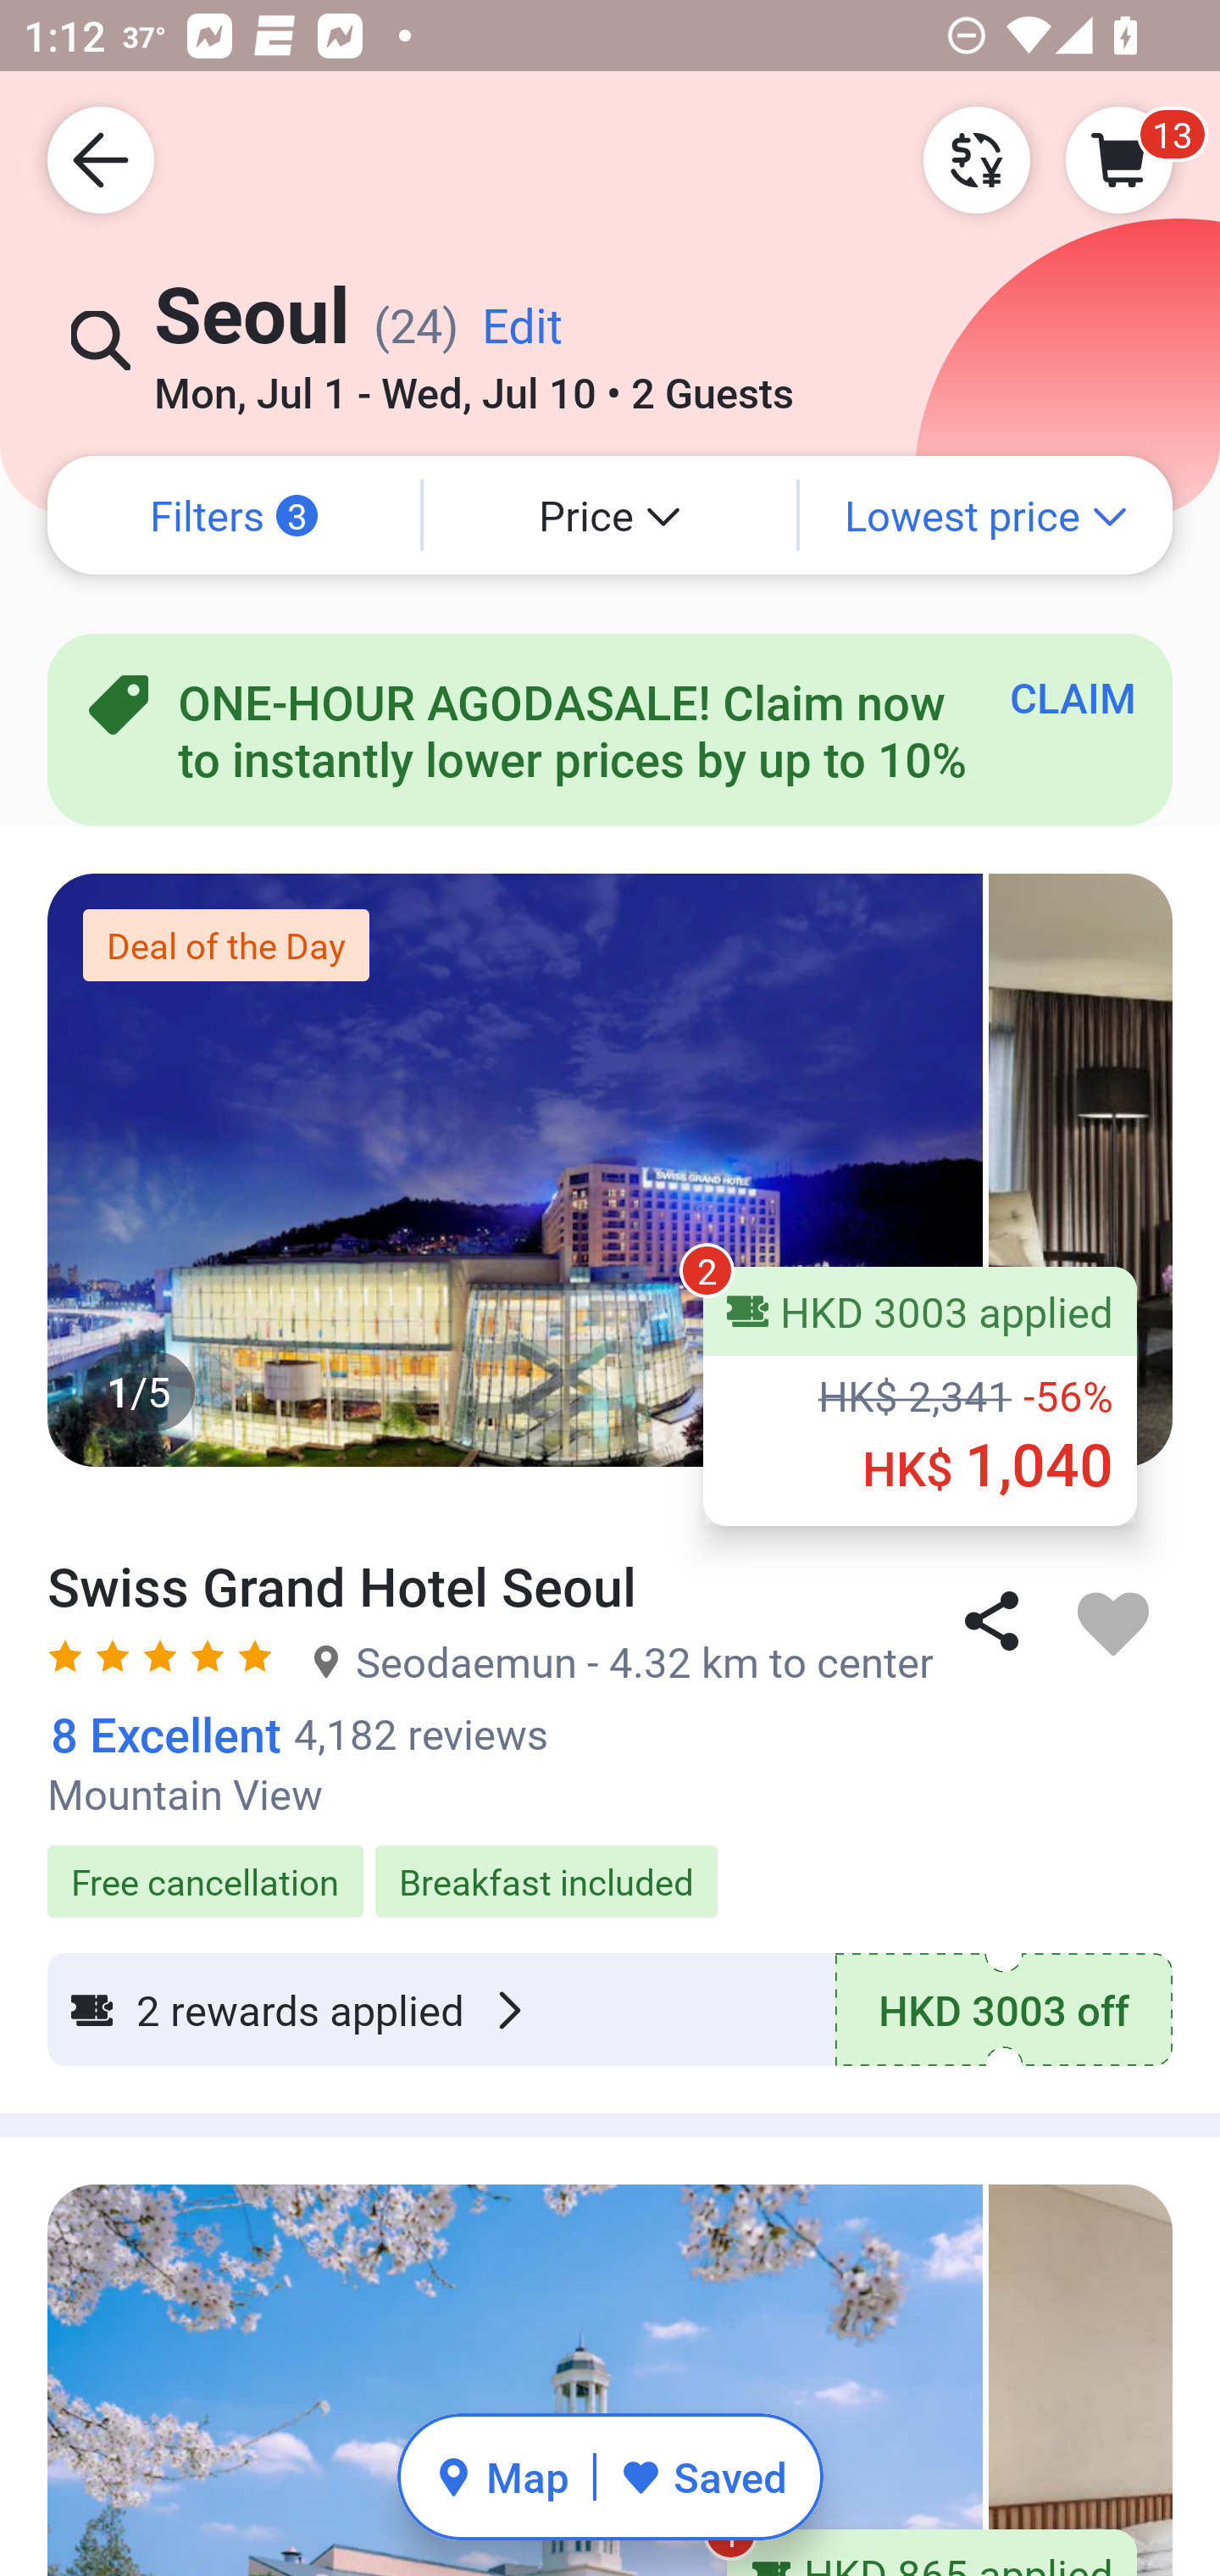 The height and width of the screenshot is (2576, 1220). I want to click on Filters 3, so click(234, 515).